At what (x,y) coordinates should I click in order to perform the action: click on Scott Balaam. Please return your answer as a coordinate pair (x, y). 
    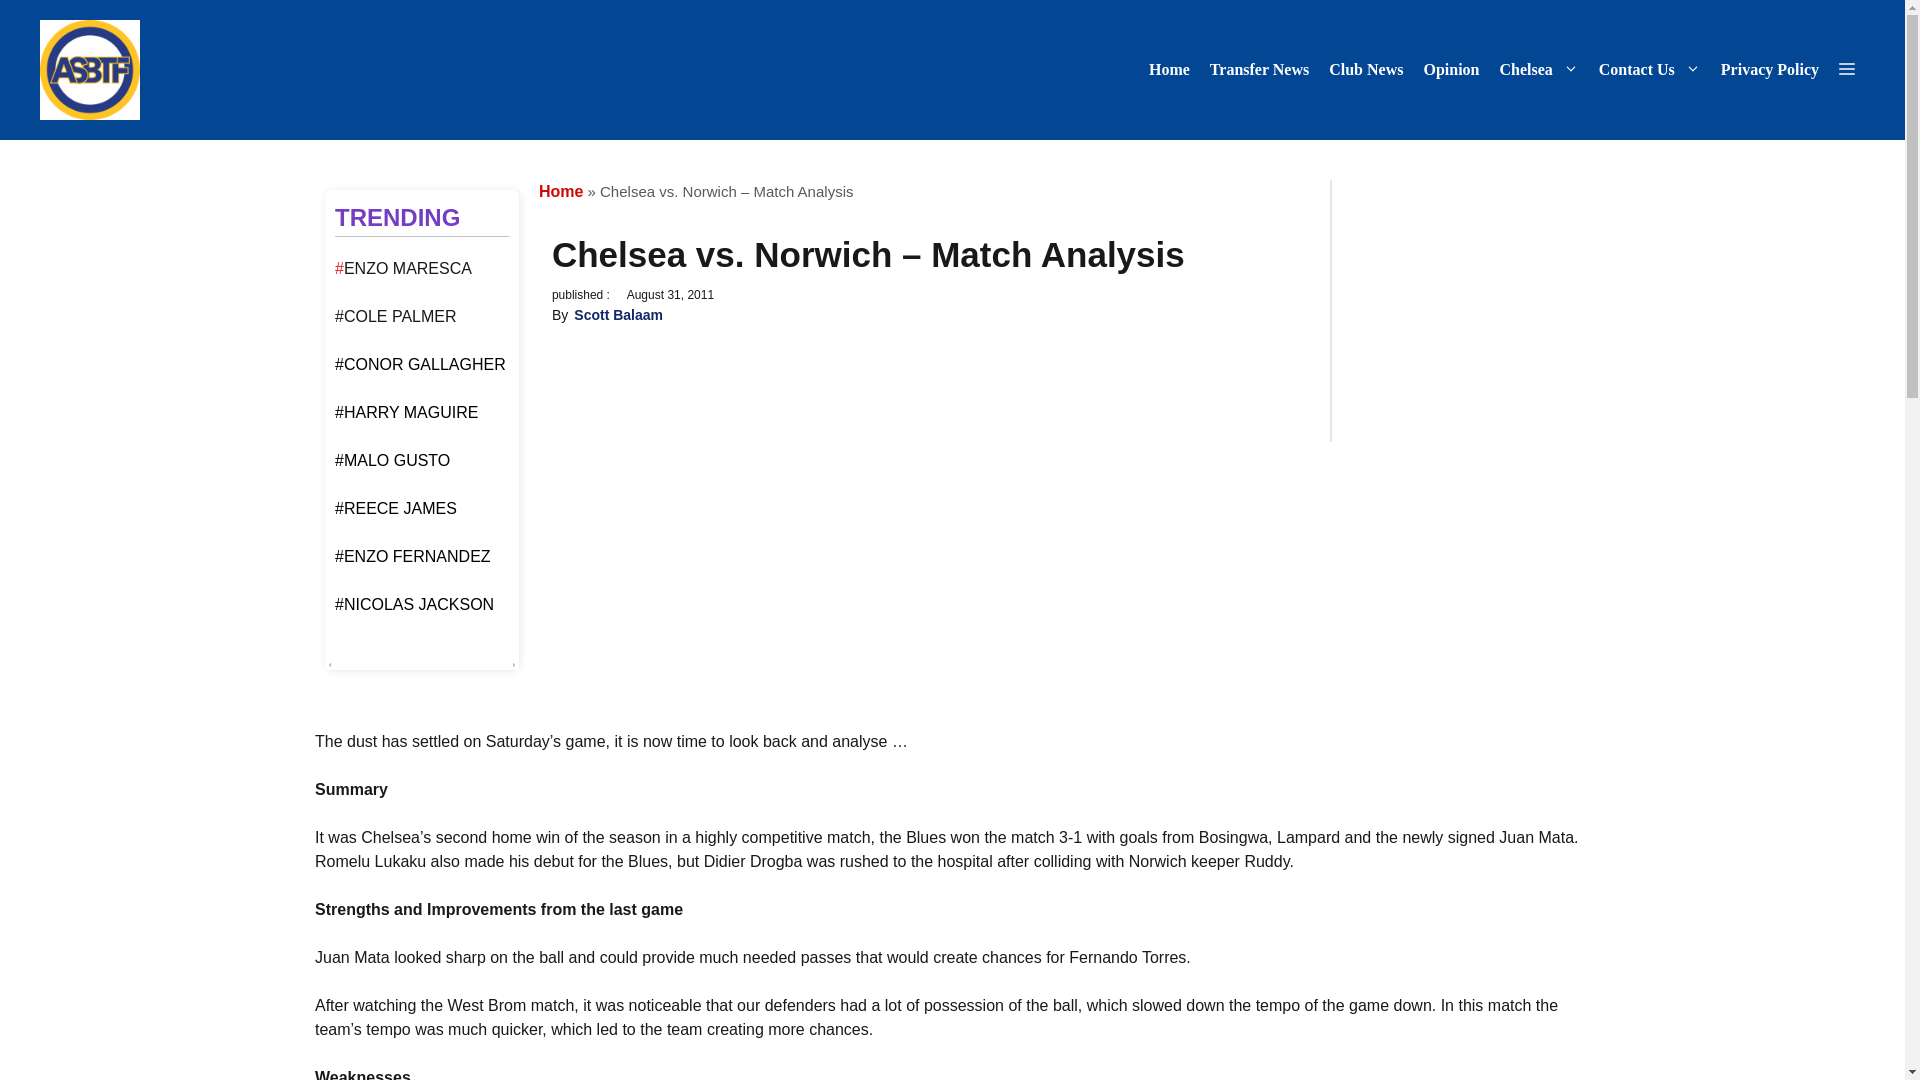
    Looking at the image, I should click on (618, 314).